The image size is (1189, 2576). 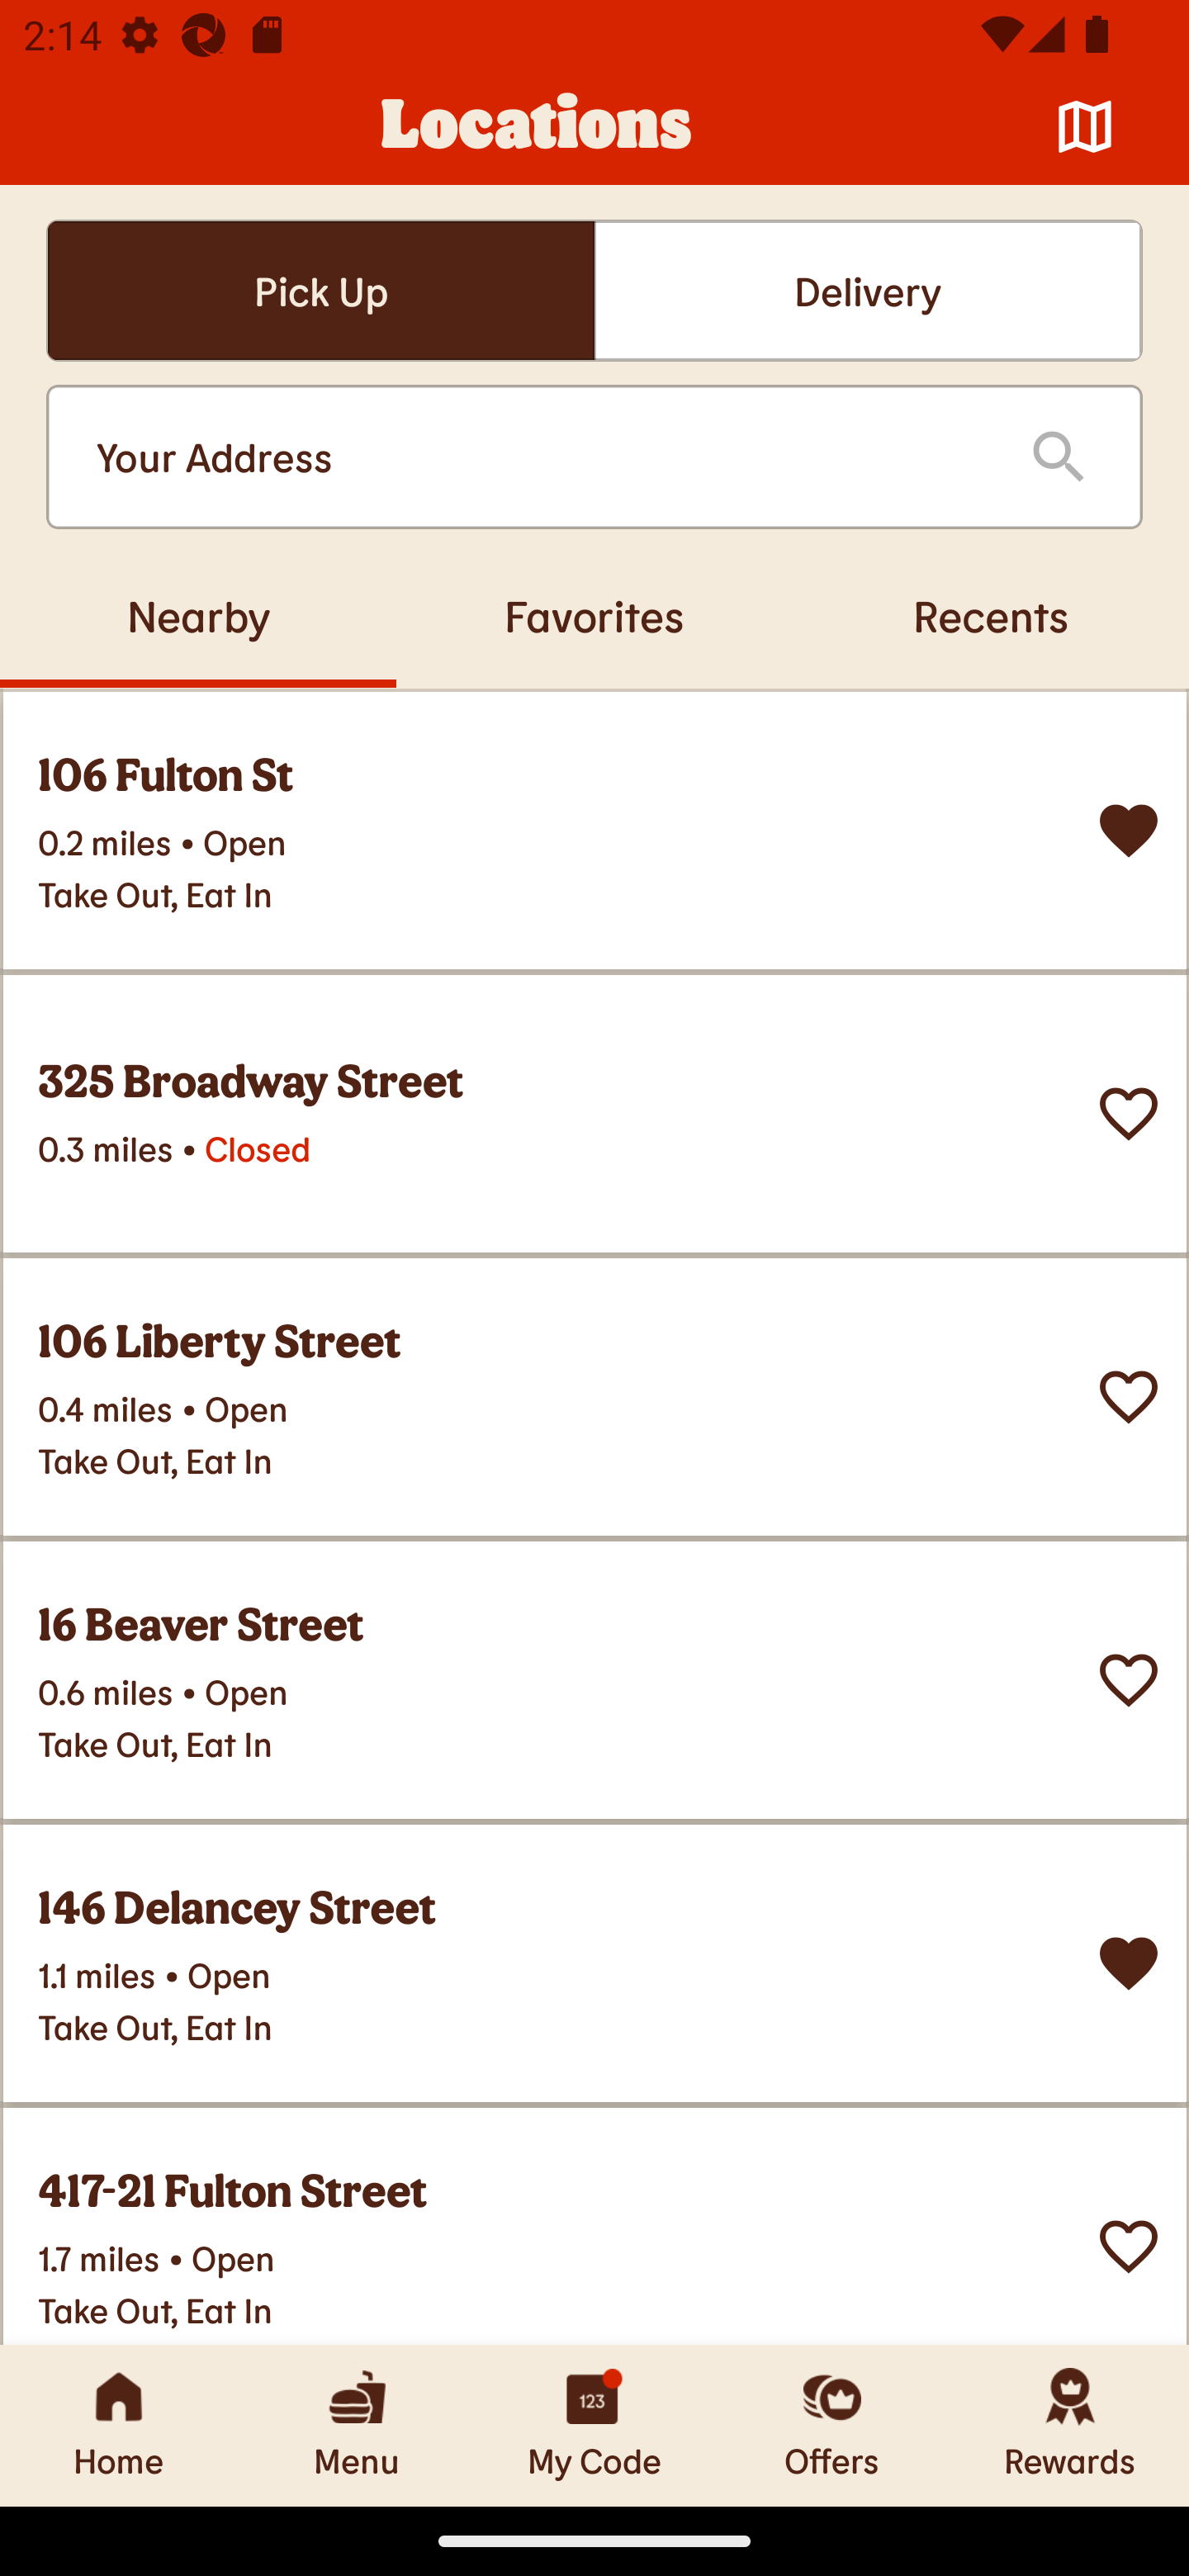 What do you see at coordinates (357, 2425) in the screenshot?
I see `Menu` at bounding box center [357, 2425].